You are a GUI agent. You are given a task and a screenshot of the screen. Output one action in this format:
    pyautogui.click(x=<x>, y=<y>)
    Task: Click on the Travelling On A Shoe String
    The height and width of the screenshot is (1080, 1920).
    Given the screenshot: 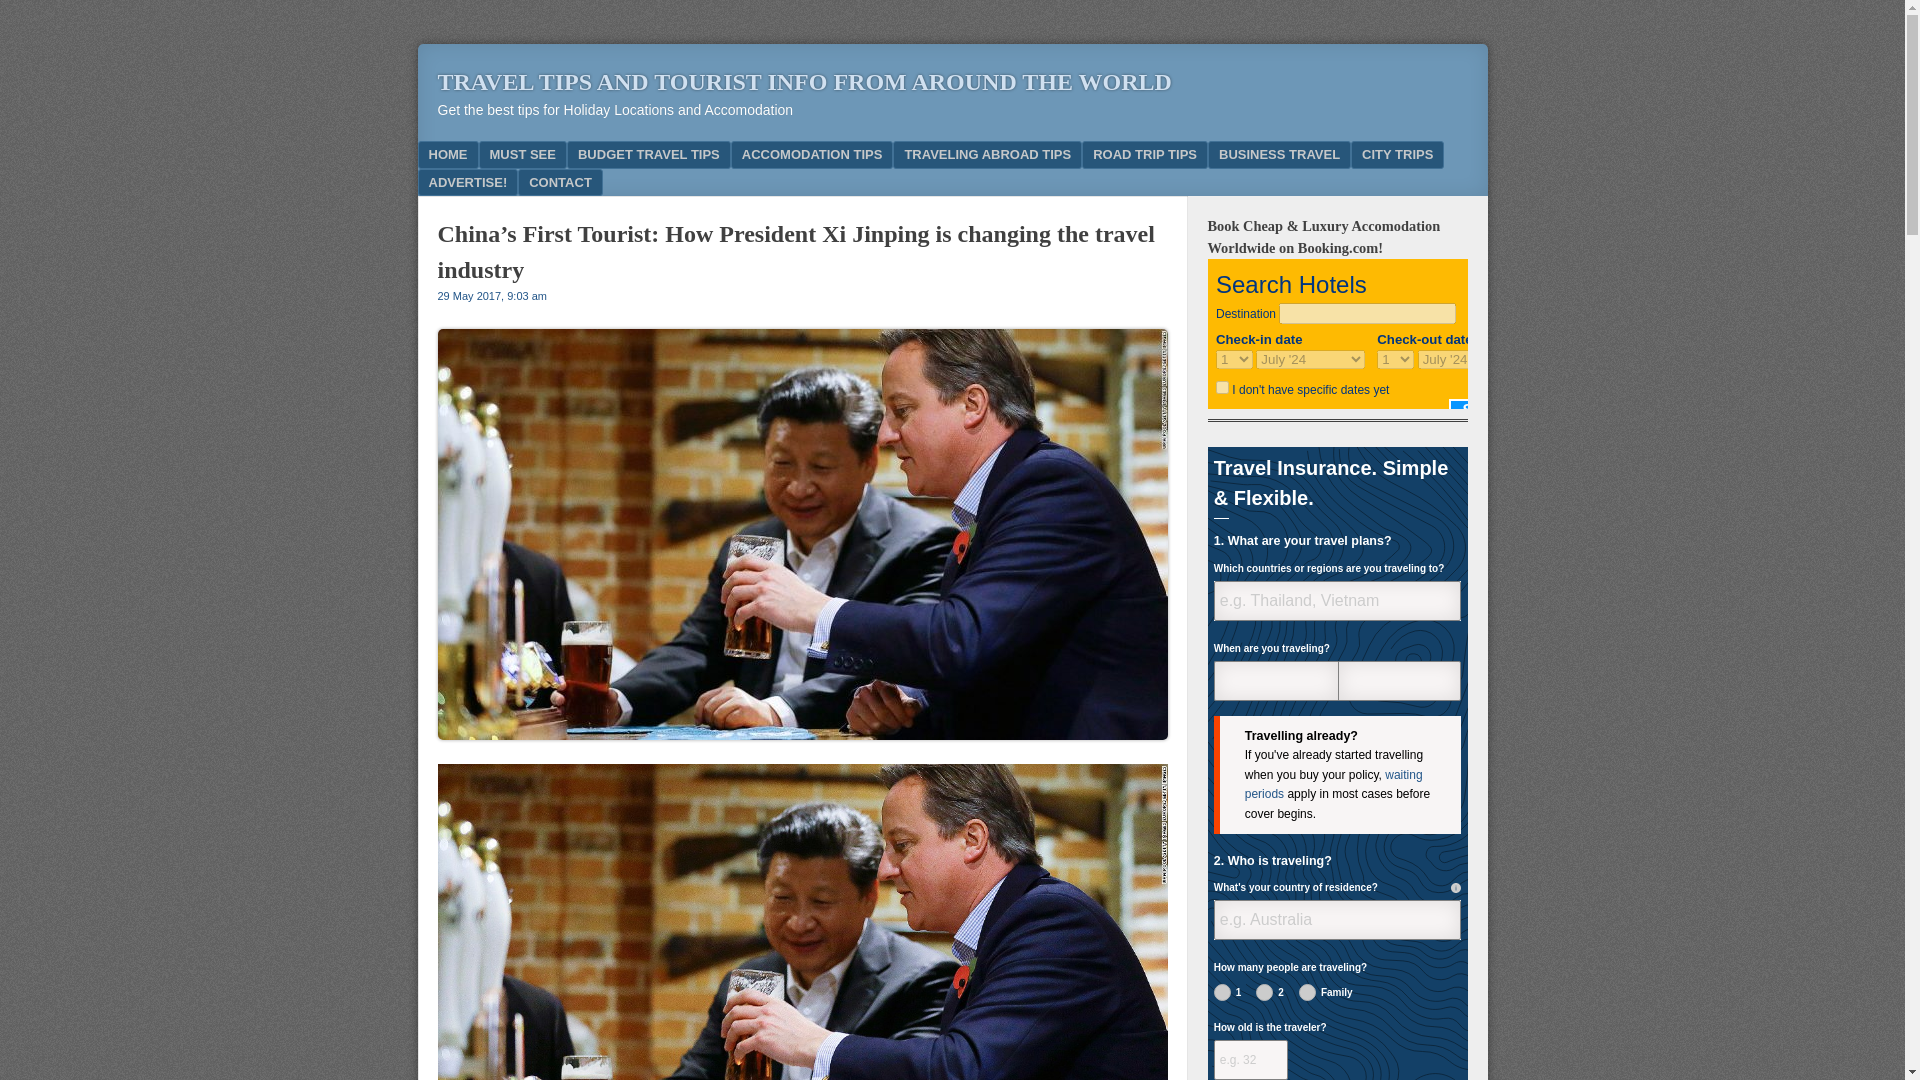 What is the action you would take?
    pyautogui.click(x=648, y=154)
    